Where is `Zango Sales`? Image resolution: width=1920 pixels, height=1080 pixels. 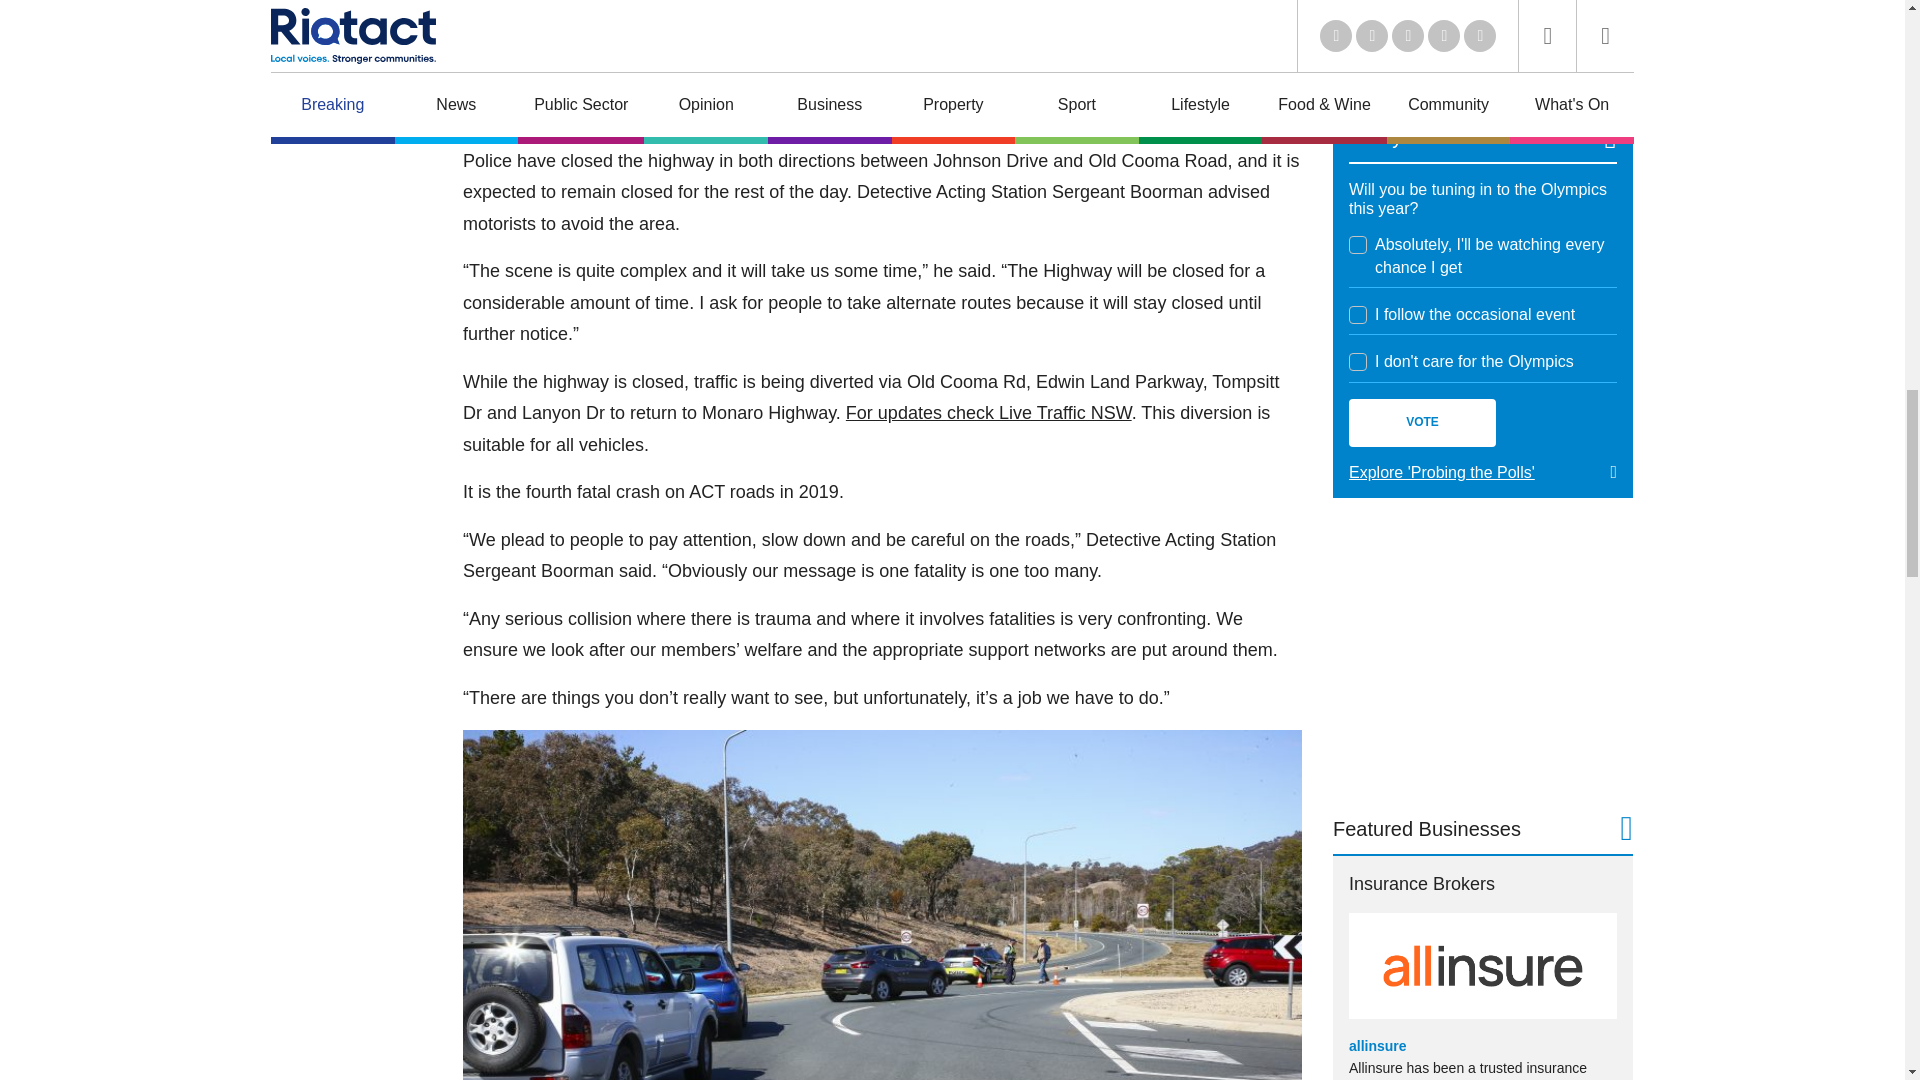 Zango Sales is located at coordinates (1482, 36).